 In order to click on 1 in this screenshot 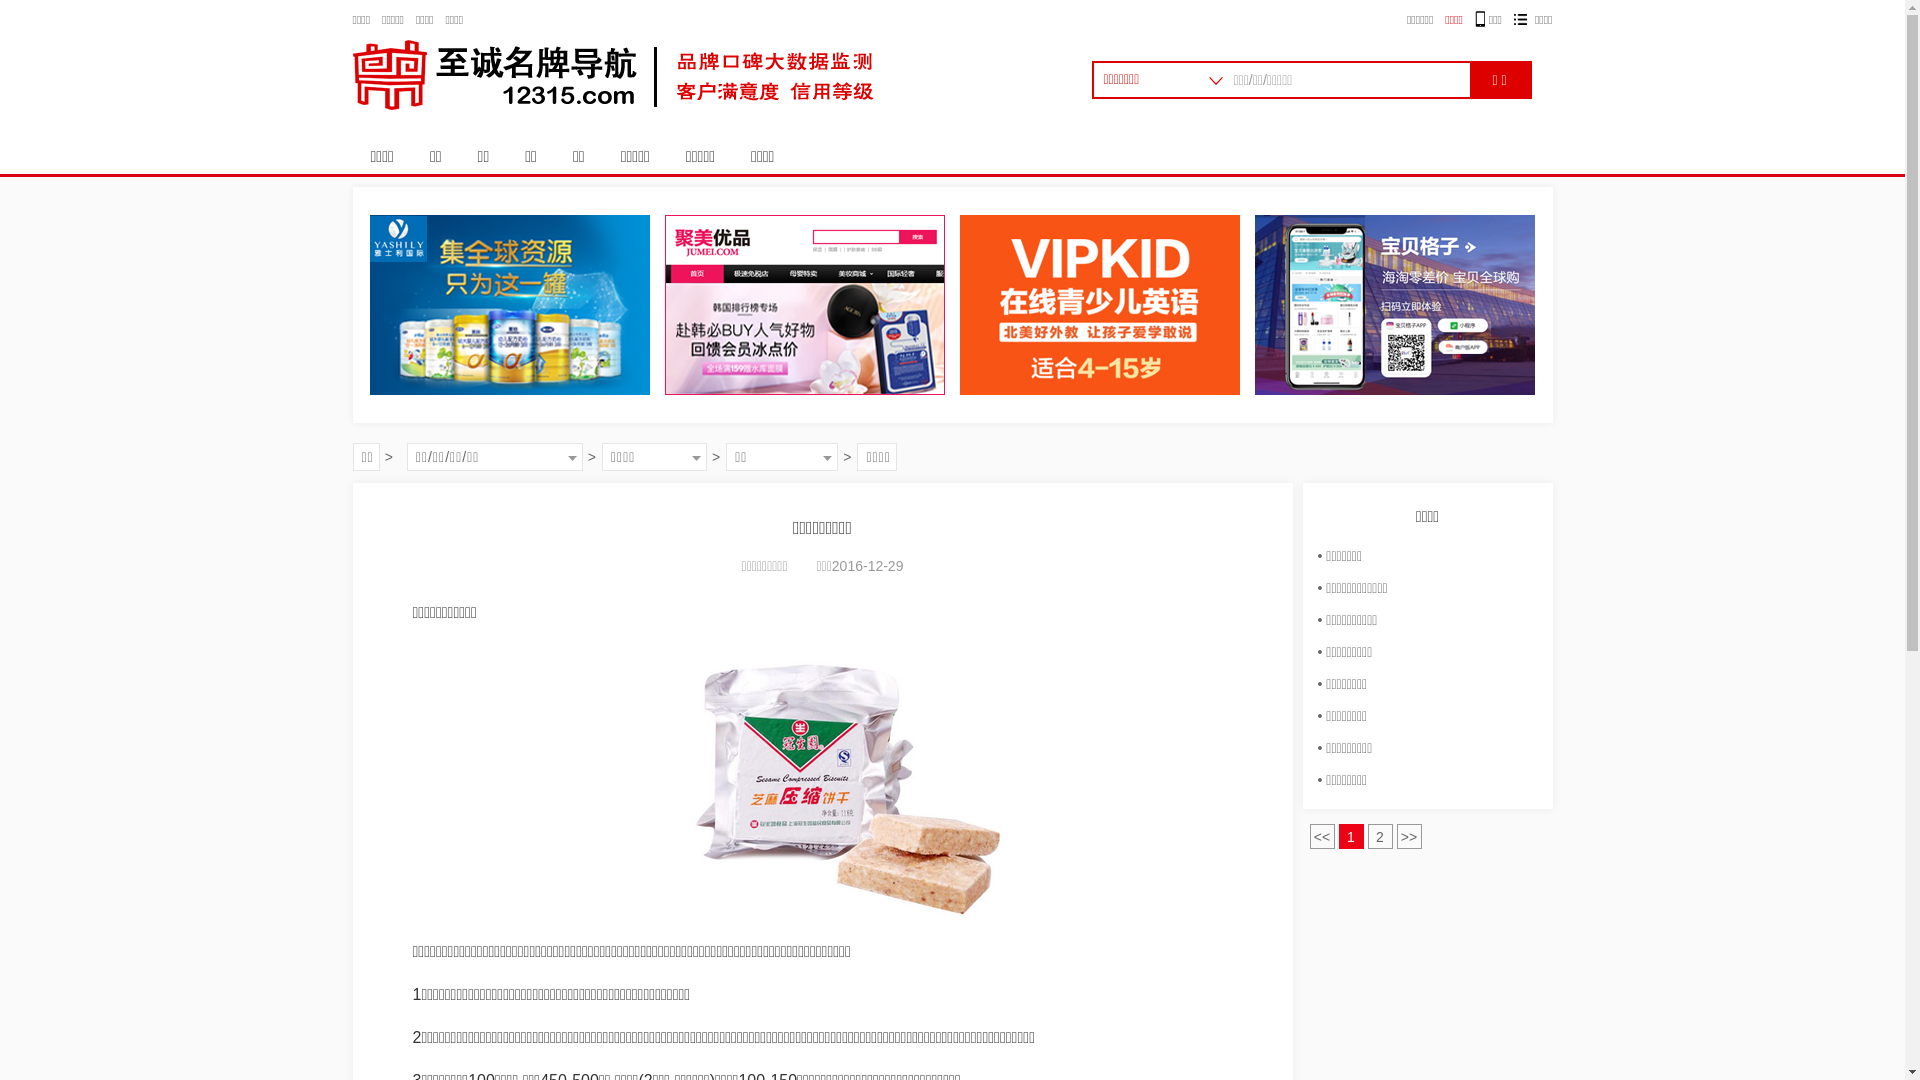, I will do `click(1350, 836)`.